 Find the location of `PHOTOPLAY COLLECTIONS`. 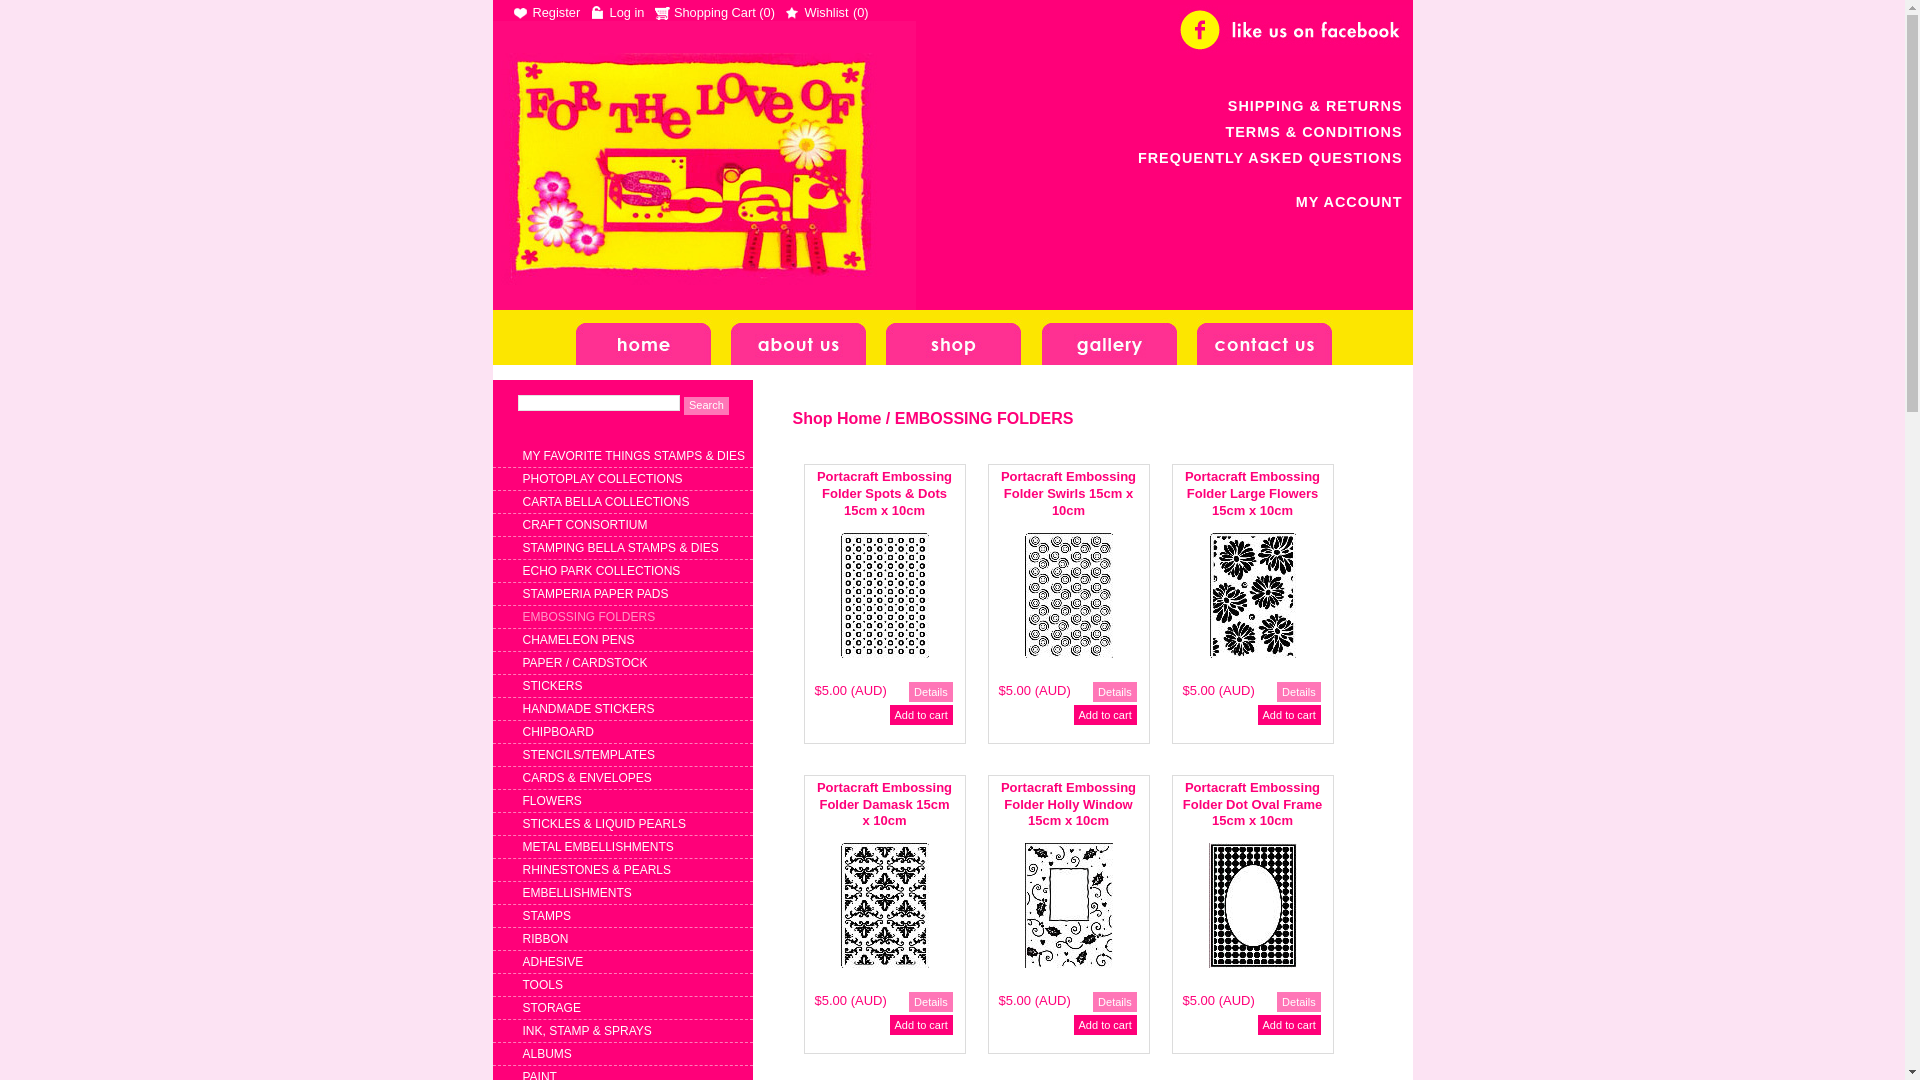

PHOTOPLAY COLLECTIONS is located at coordinates (602, 479).